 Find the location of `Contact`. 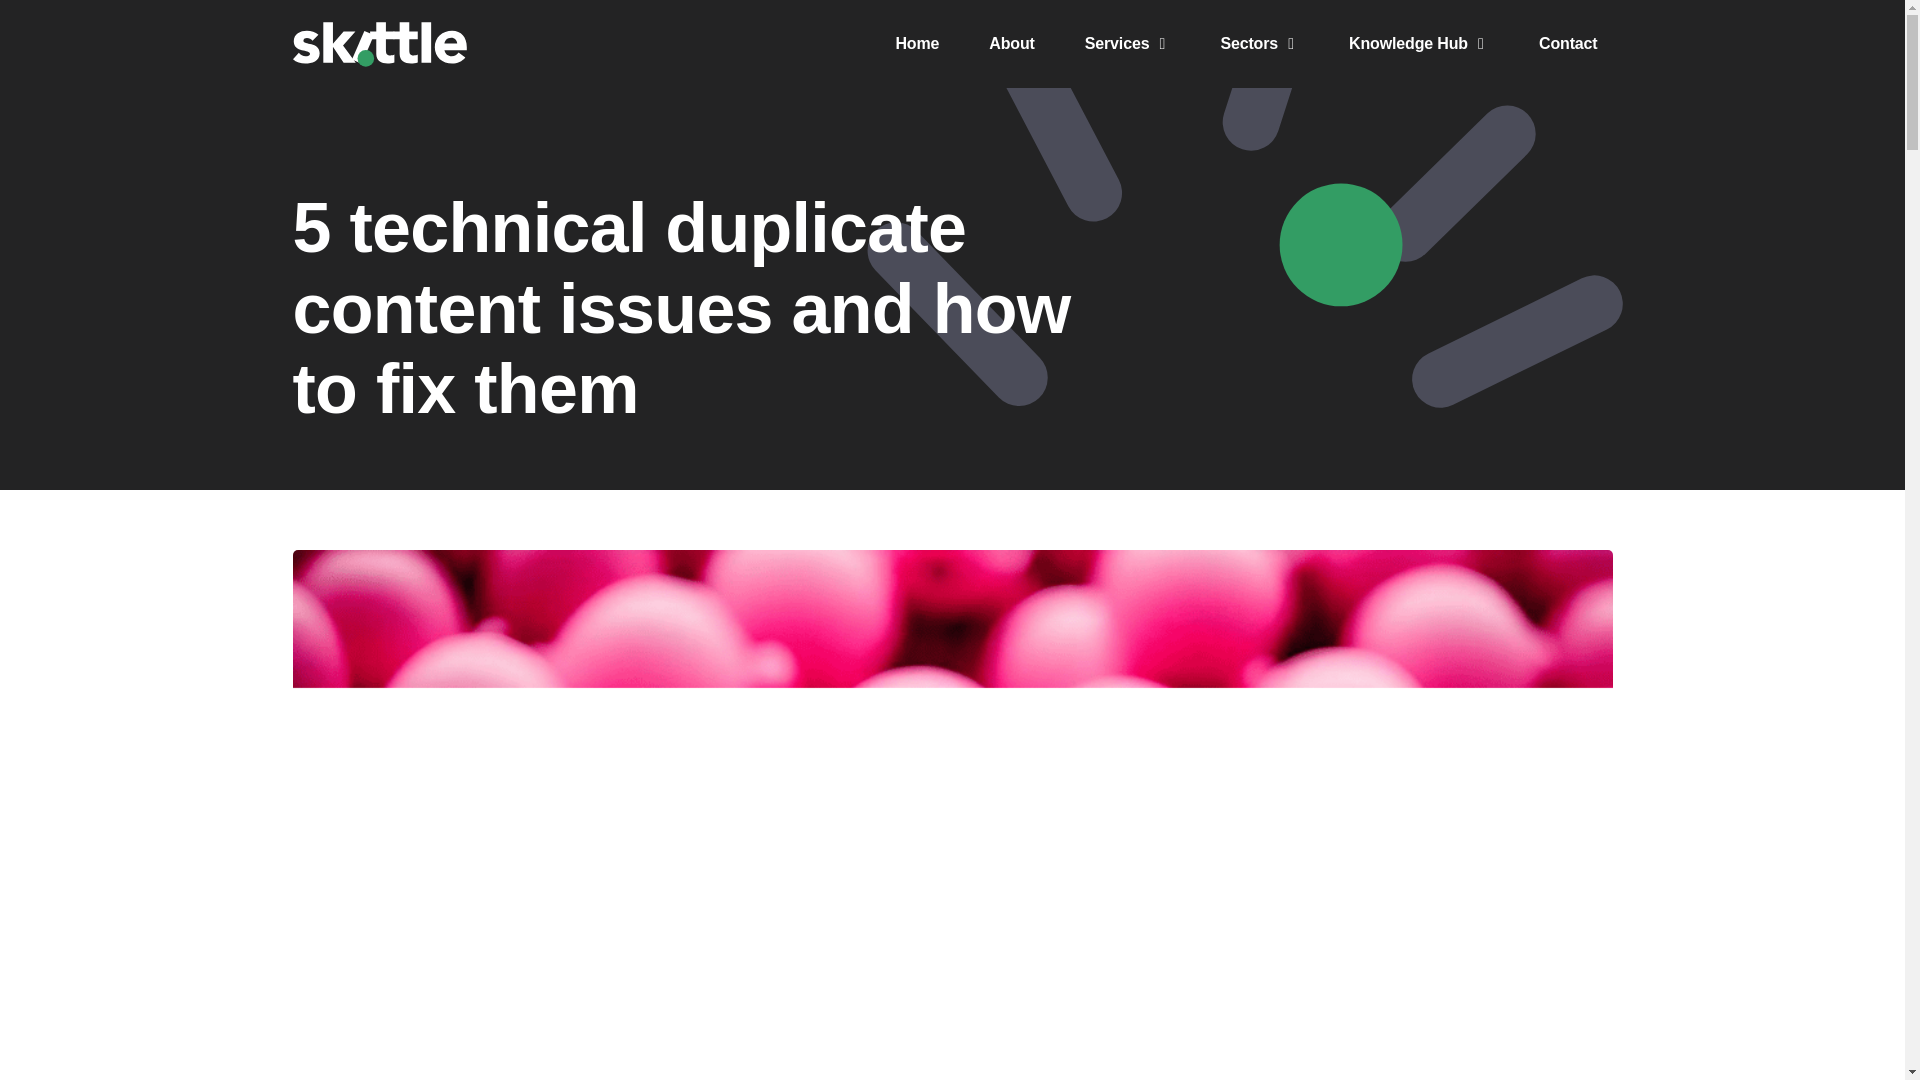

Contact is located at coordinates (1568, 44).